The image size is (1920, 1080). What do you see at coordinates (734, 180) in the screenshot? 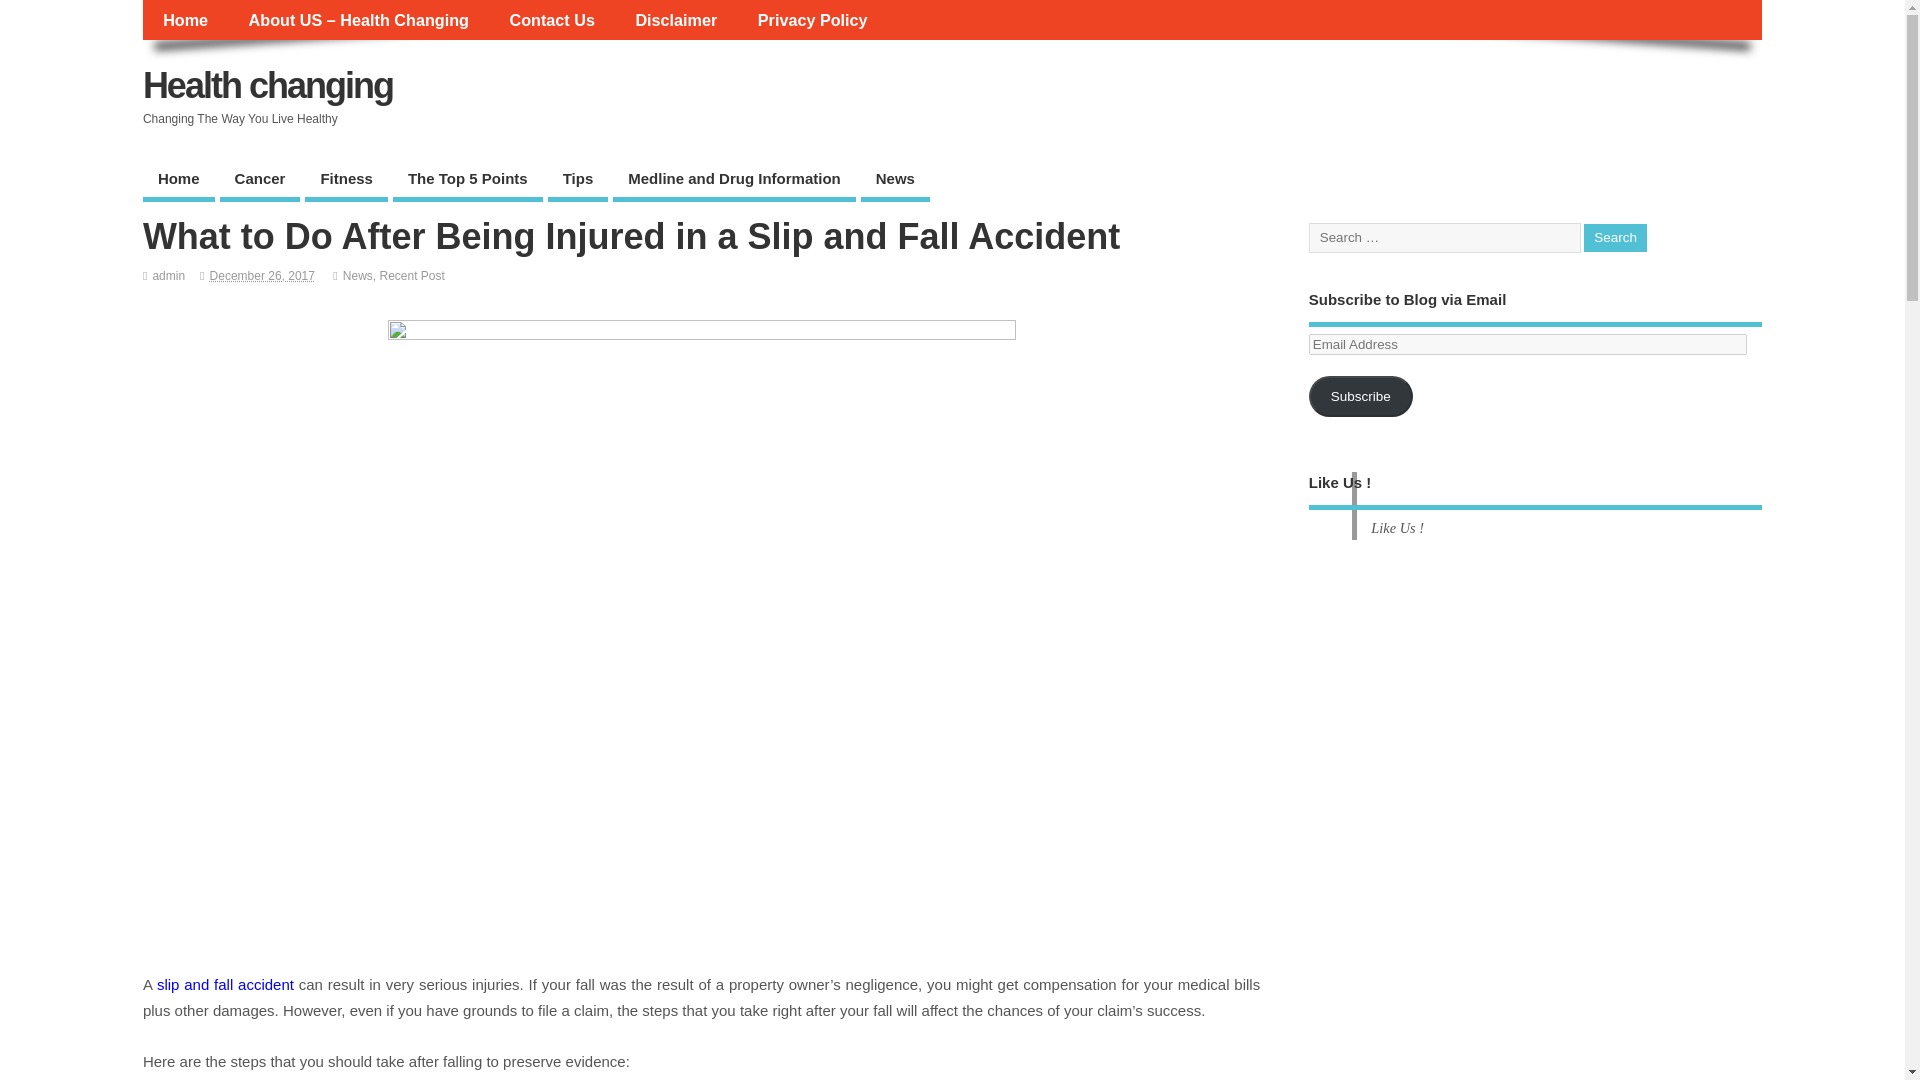
I see `Medline and Drug Information` at bounding box center [734, 180].